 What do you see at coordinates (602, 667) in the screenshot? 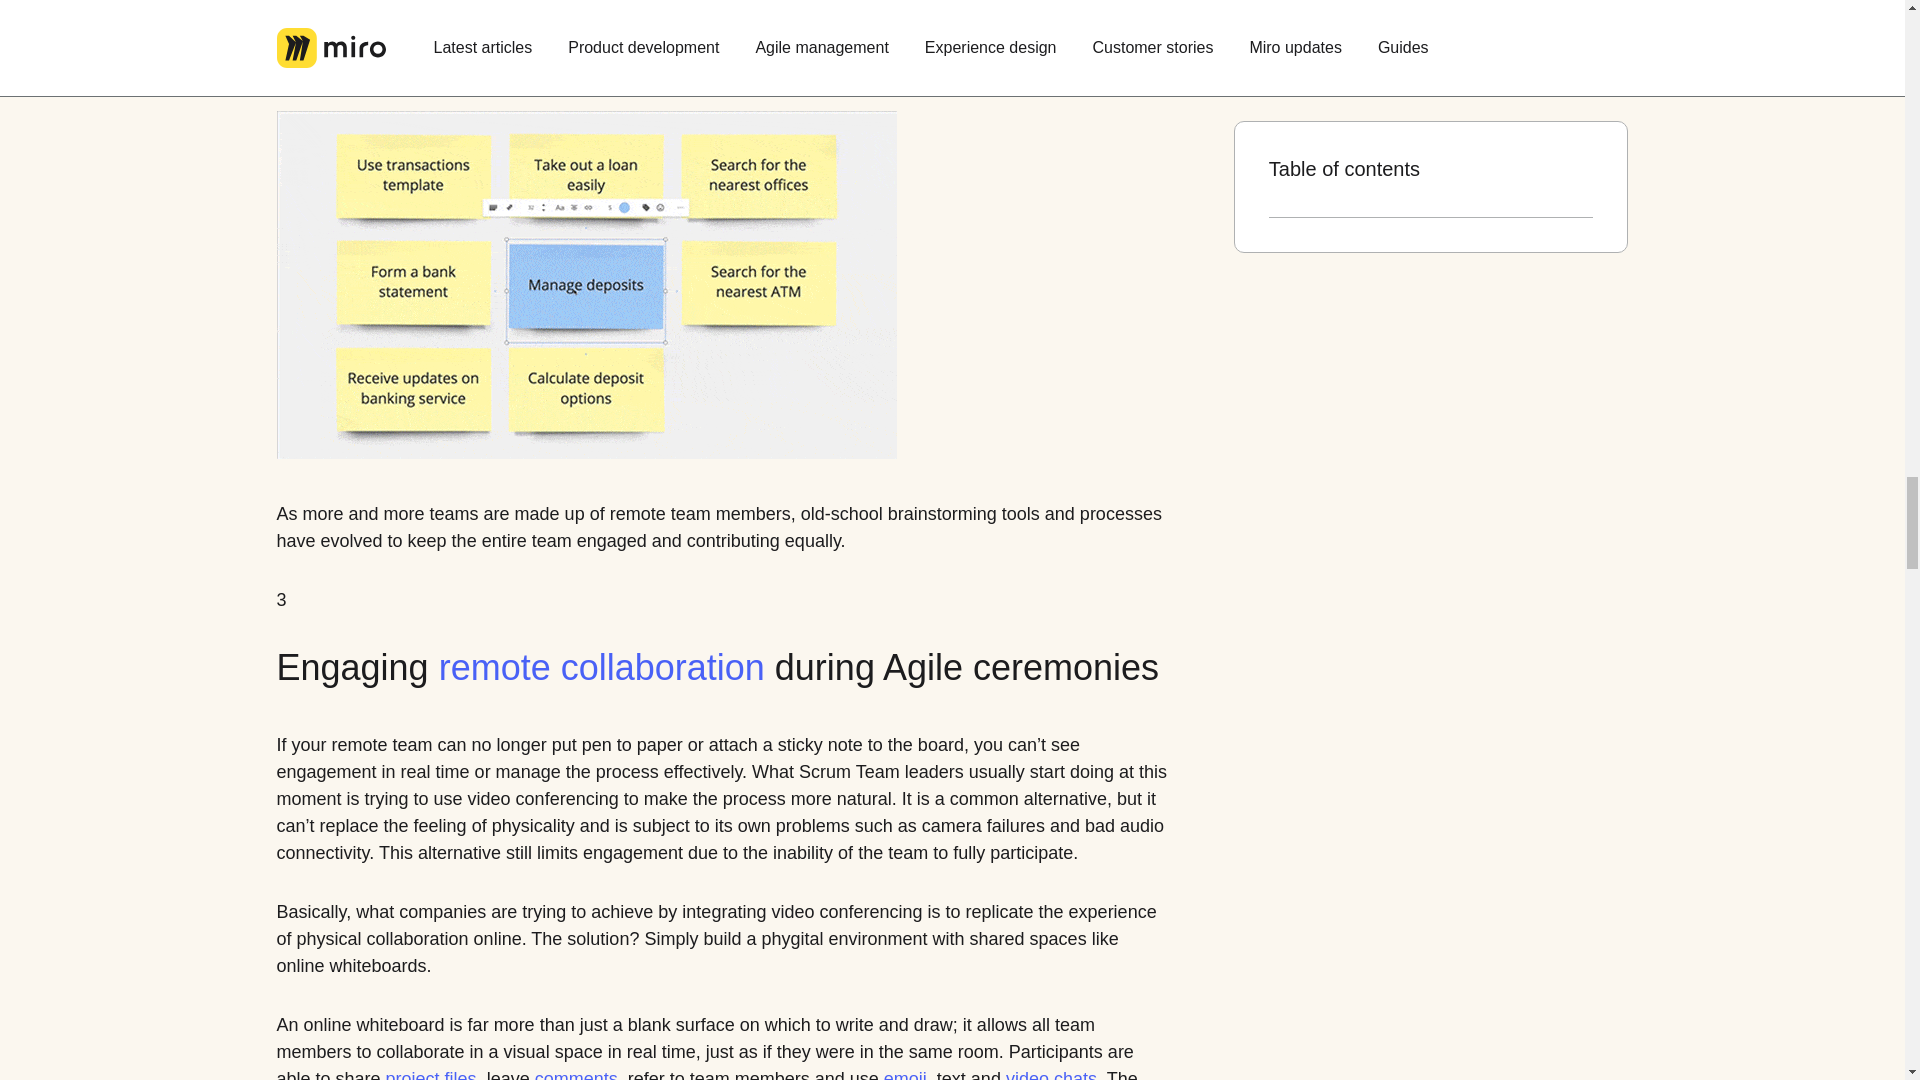
I see `remote collaboration` at bounding box center [602, 667].